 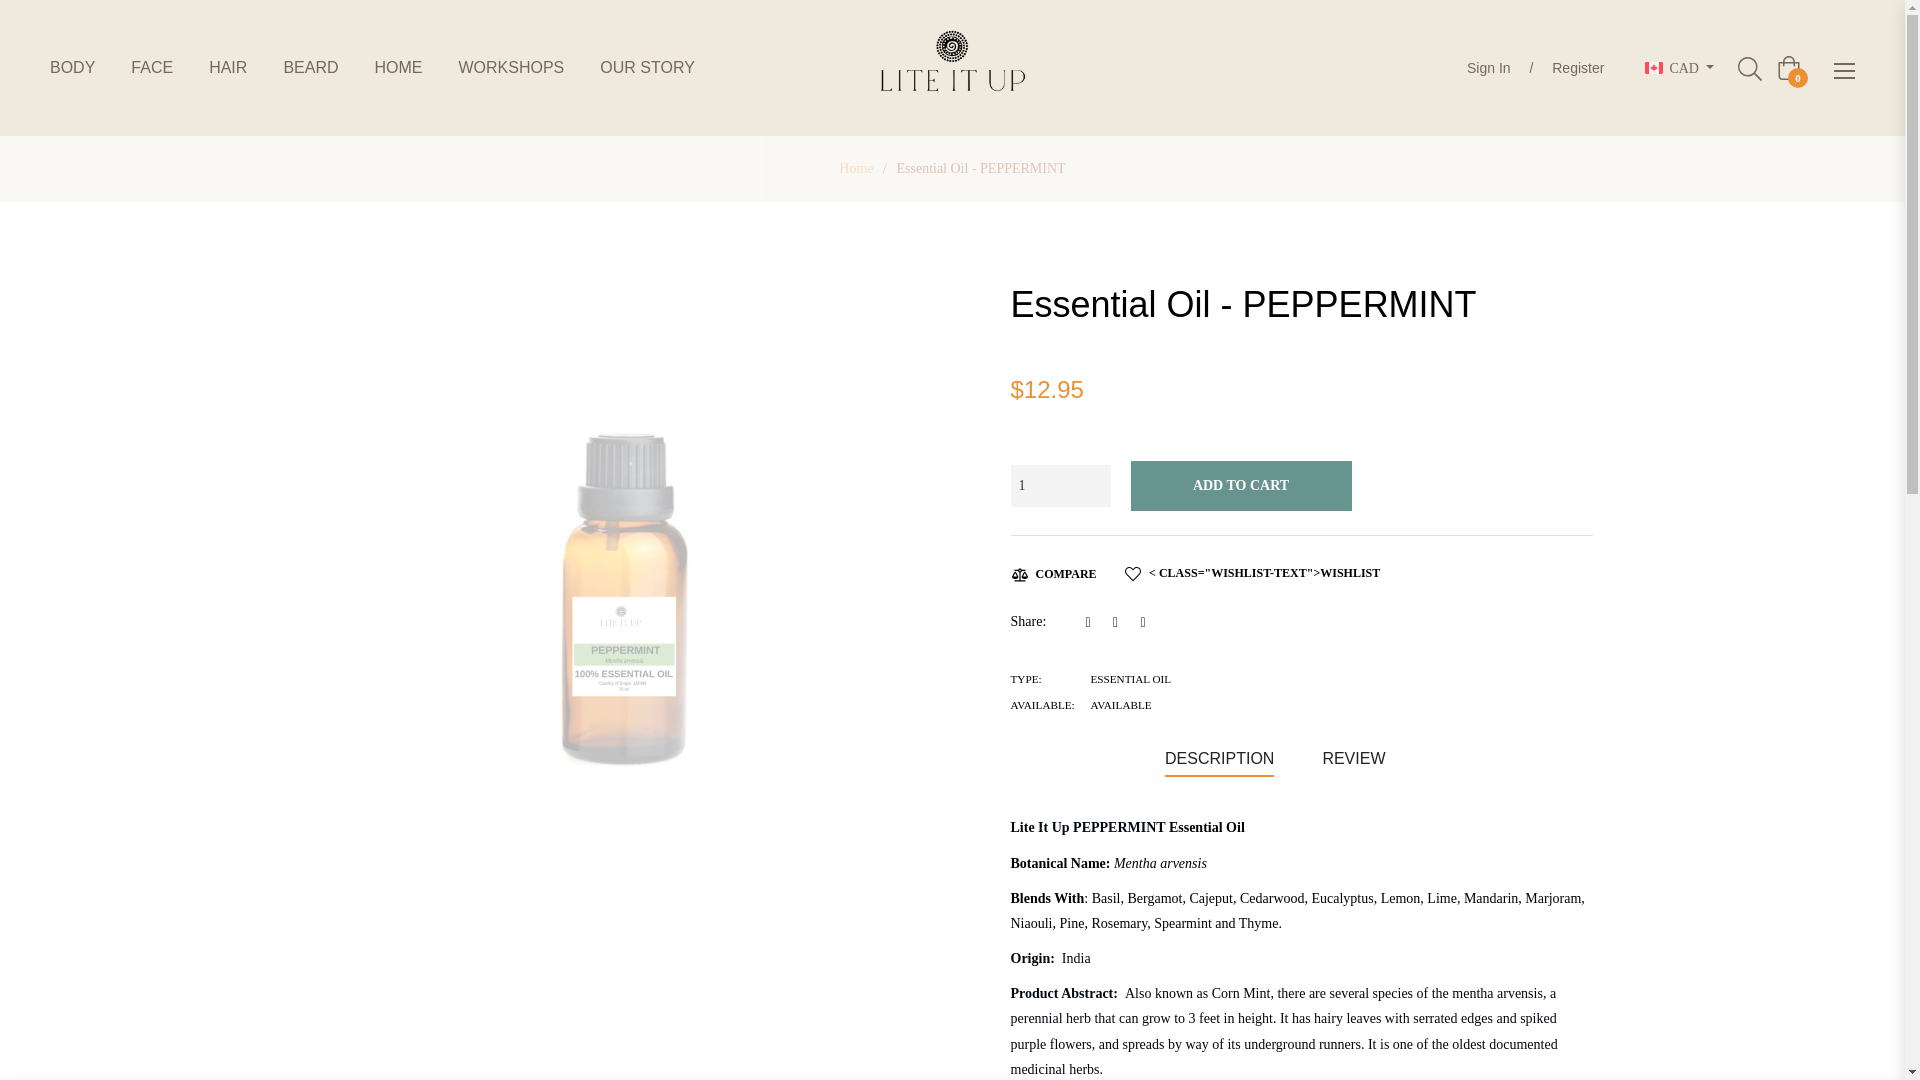 What do you see at coordinates (1146, 621) in the screenshot?
I see `Pin on Pinterest` at bounding box center [1146, 621].